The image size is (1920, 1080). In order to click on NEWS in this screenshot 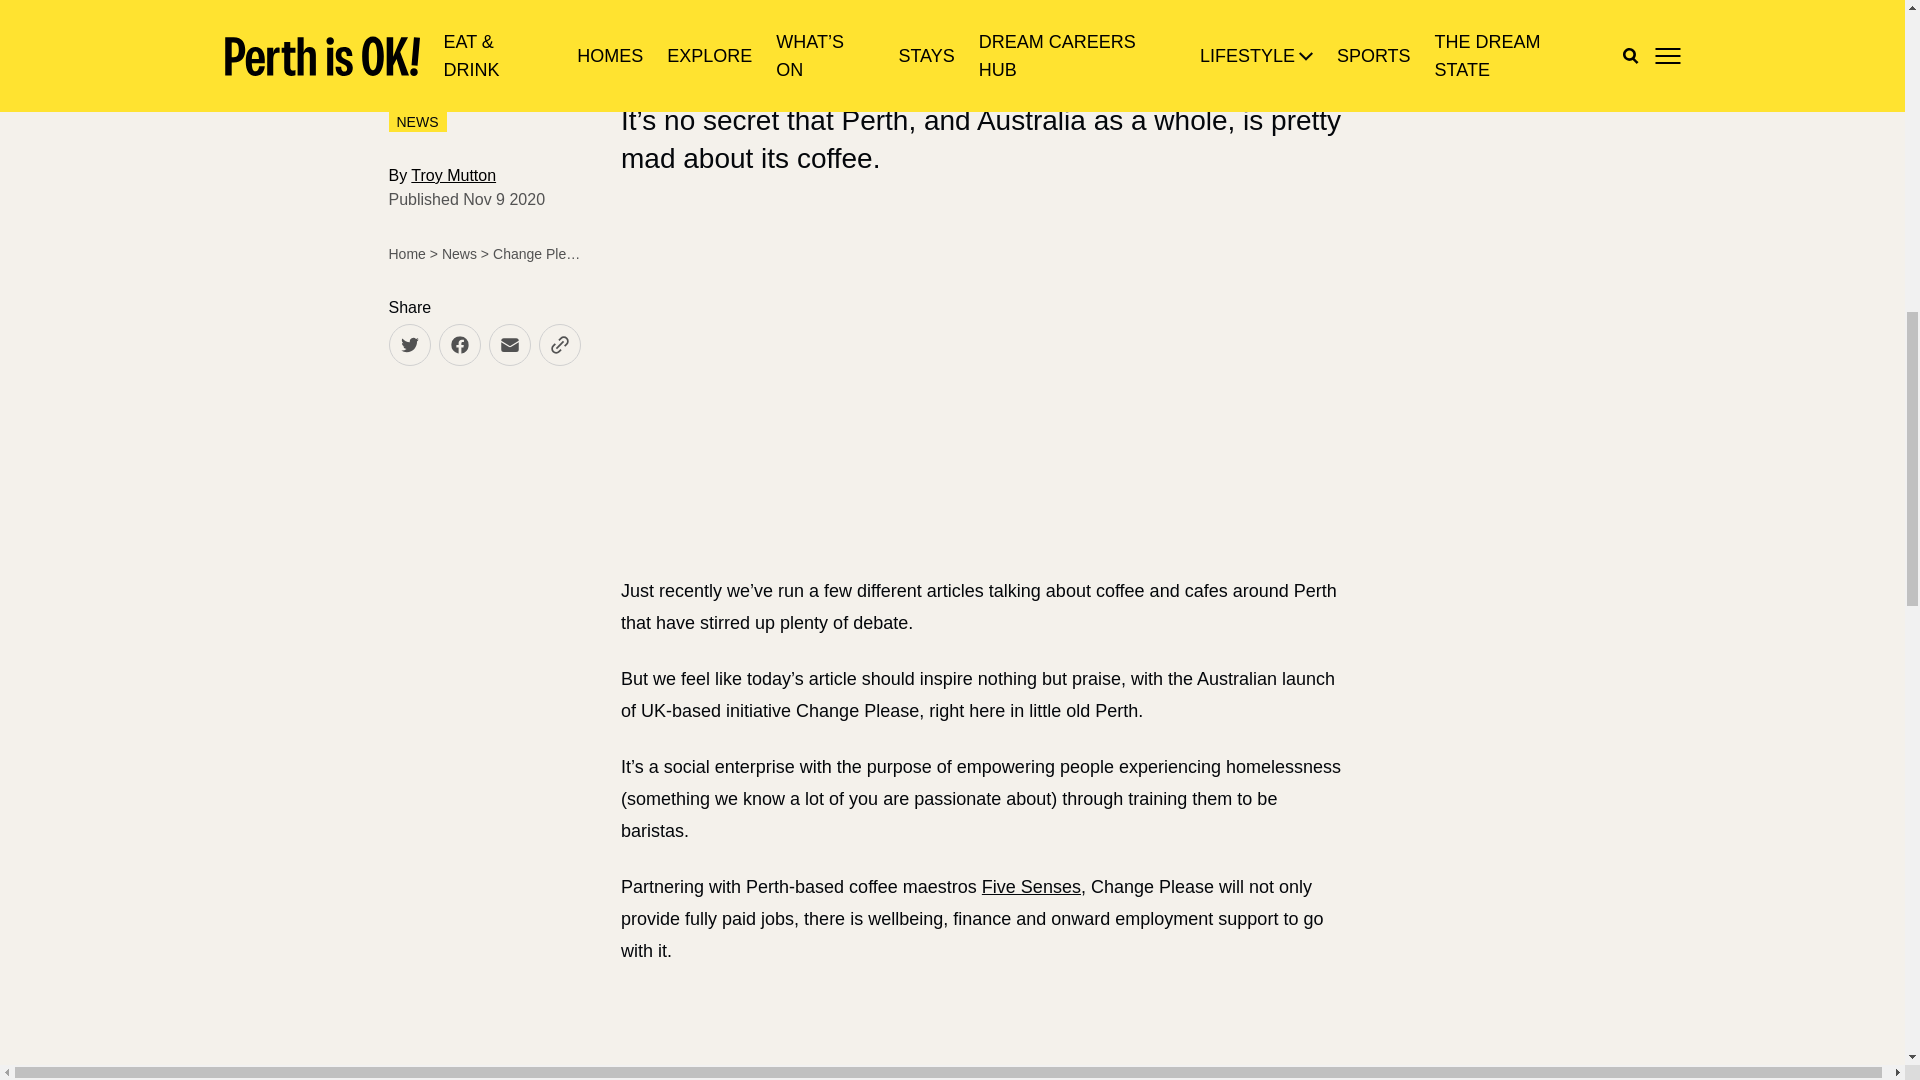, I will do `click(416, 122)`.